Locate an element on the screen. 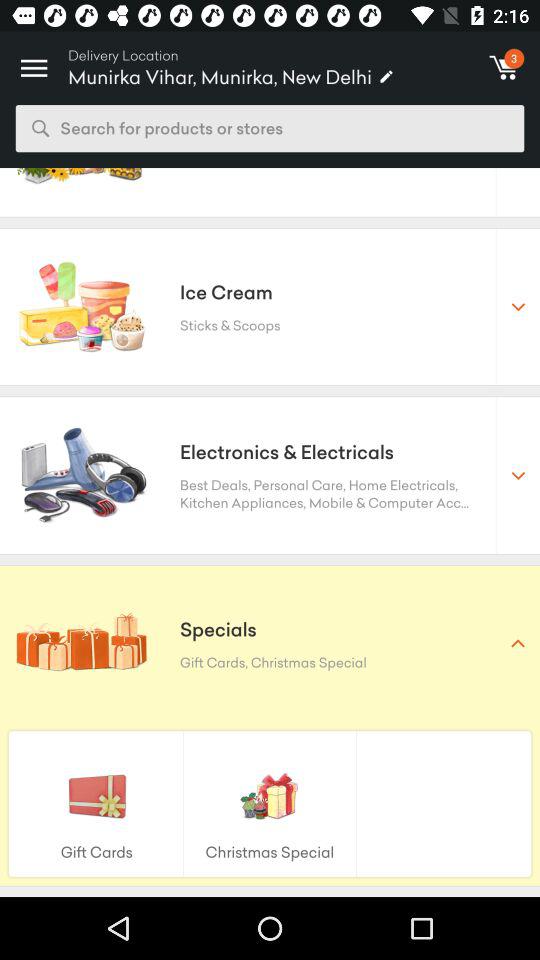  launch icon to the left of delivery location is located at coordinates (34, 62).